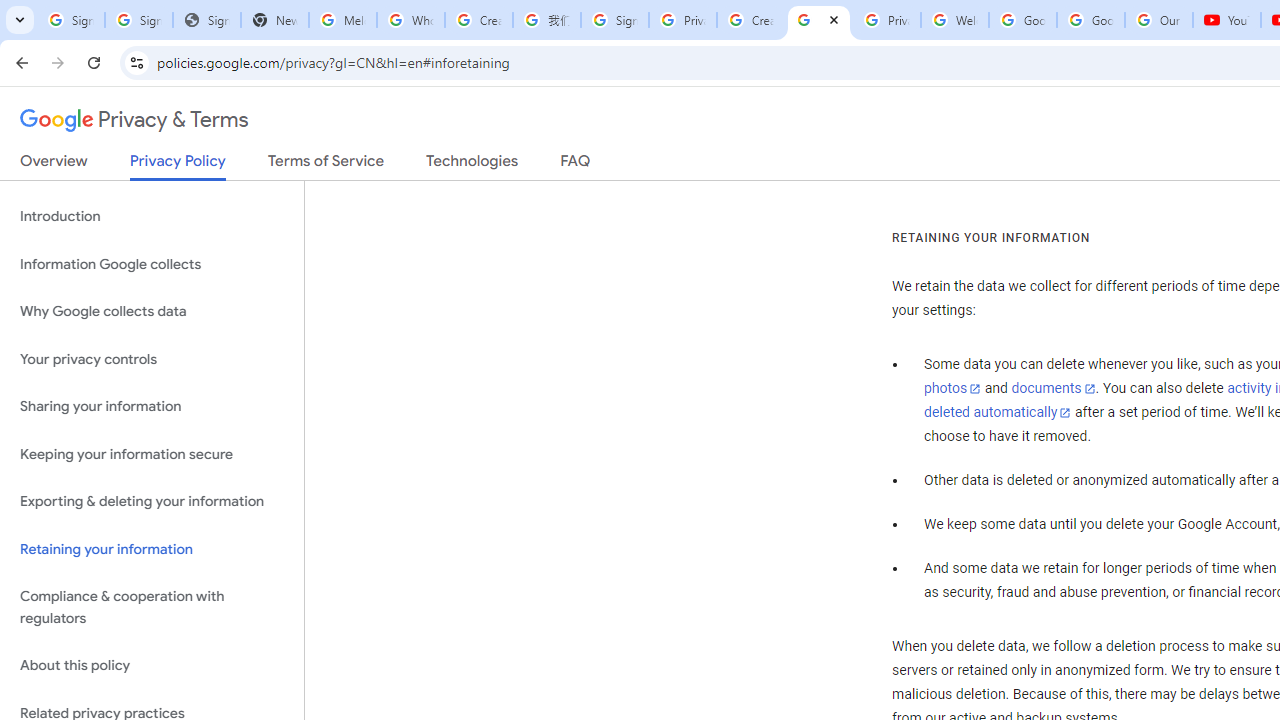  I want to click on documents, so click(1053, 389).